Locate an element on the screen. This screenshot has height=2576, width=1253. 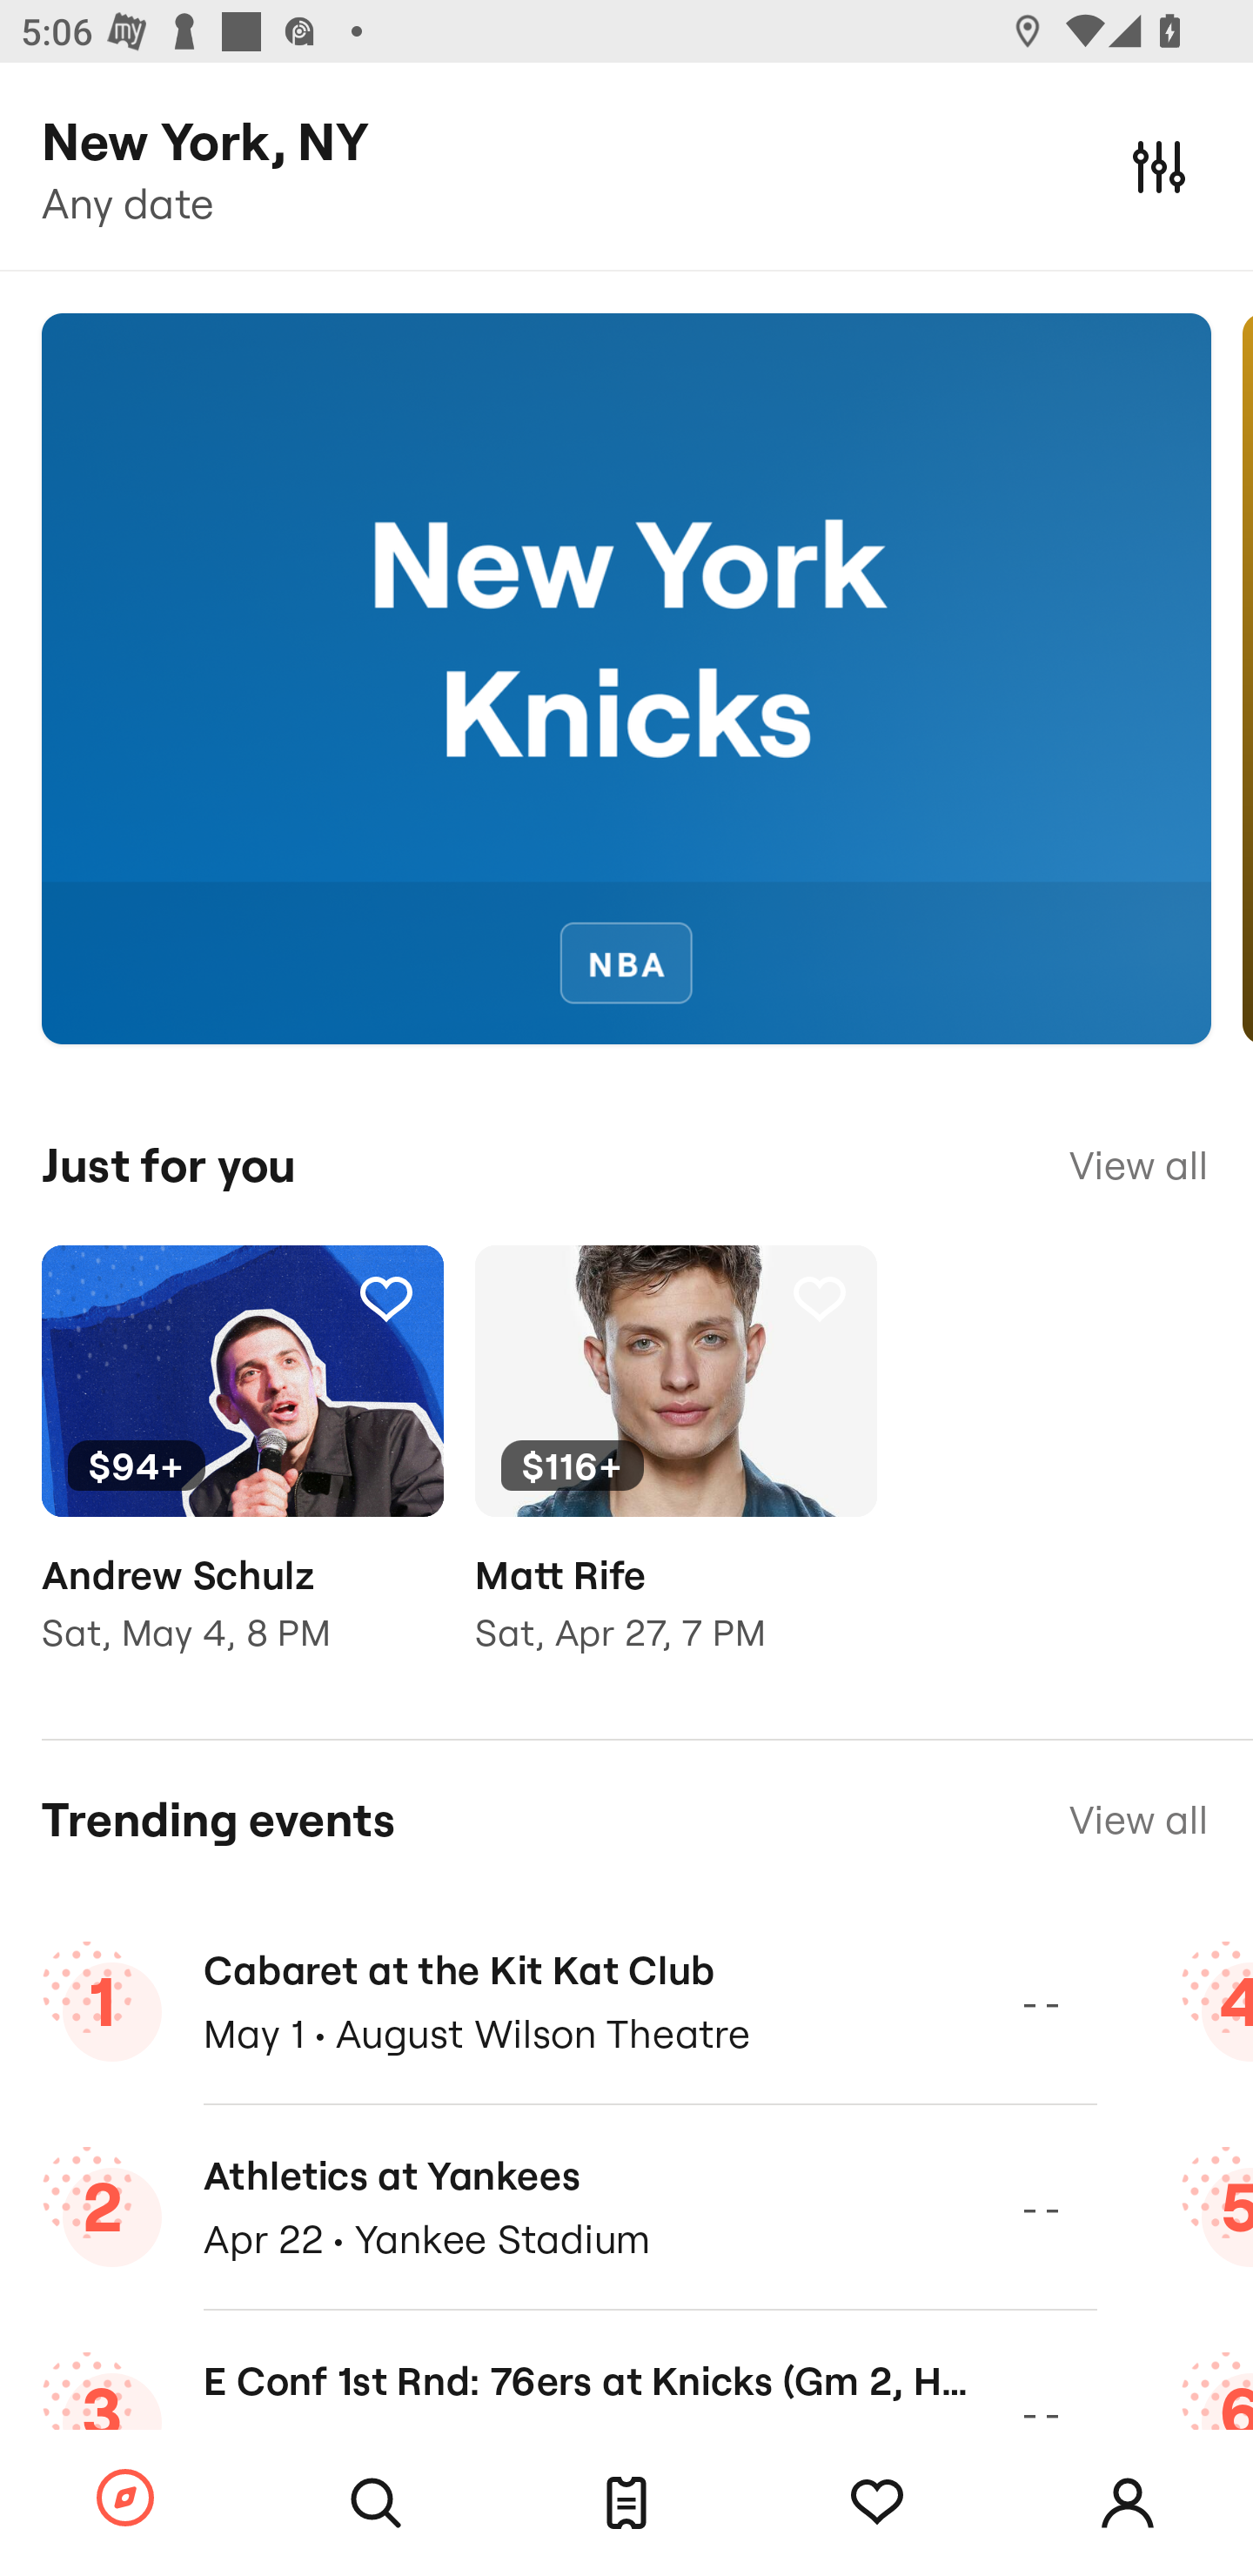
Filters is located at coordinates (1159, 165).